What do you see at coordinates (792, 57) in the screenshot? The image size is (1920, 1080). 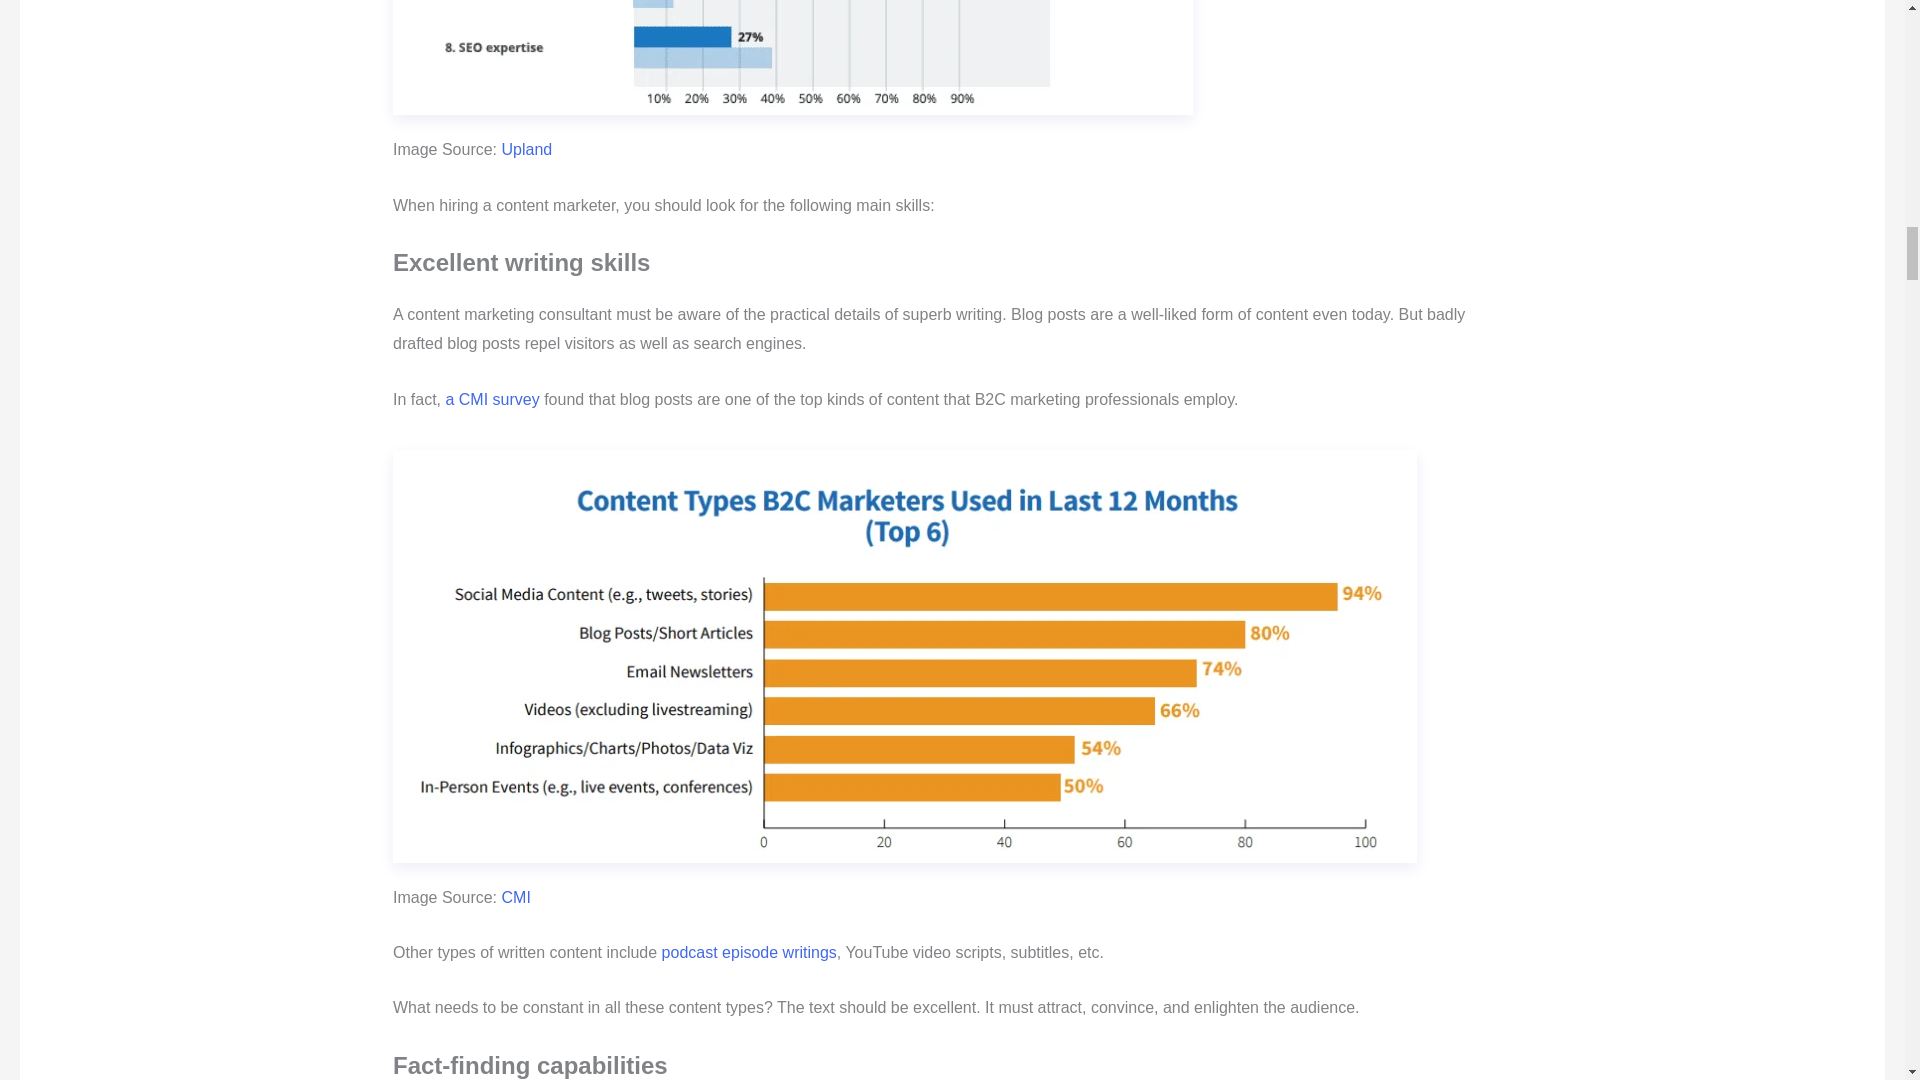 I see `content-marketer-qualities` at bounding box center [792, 57].